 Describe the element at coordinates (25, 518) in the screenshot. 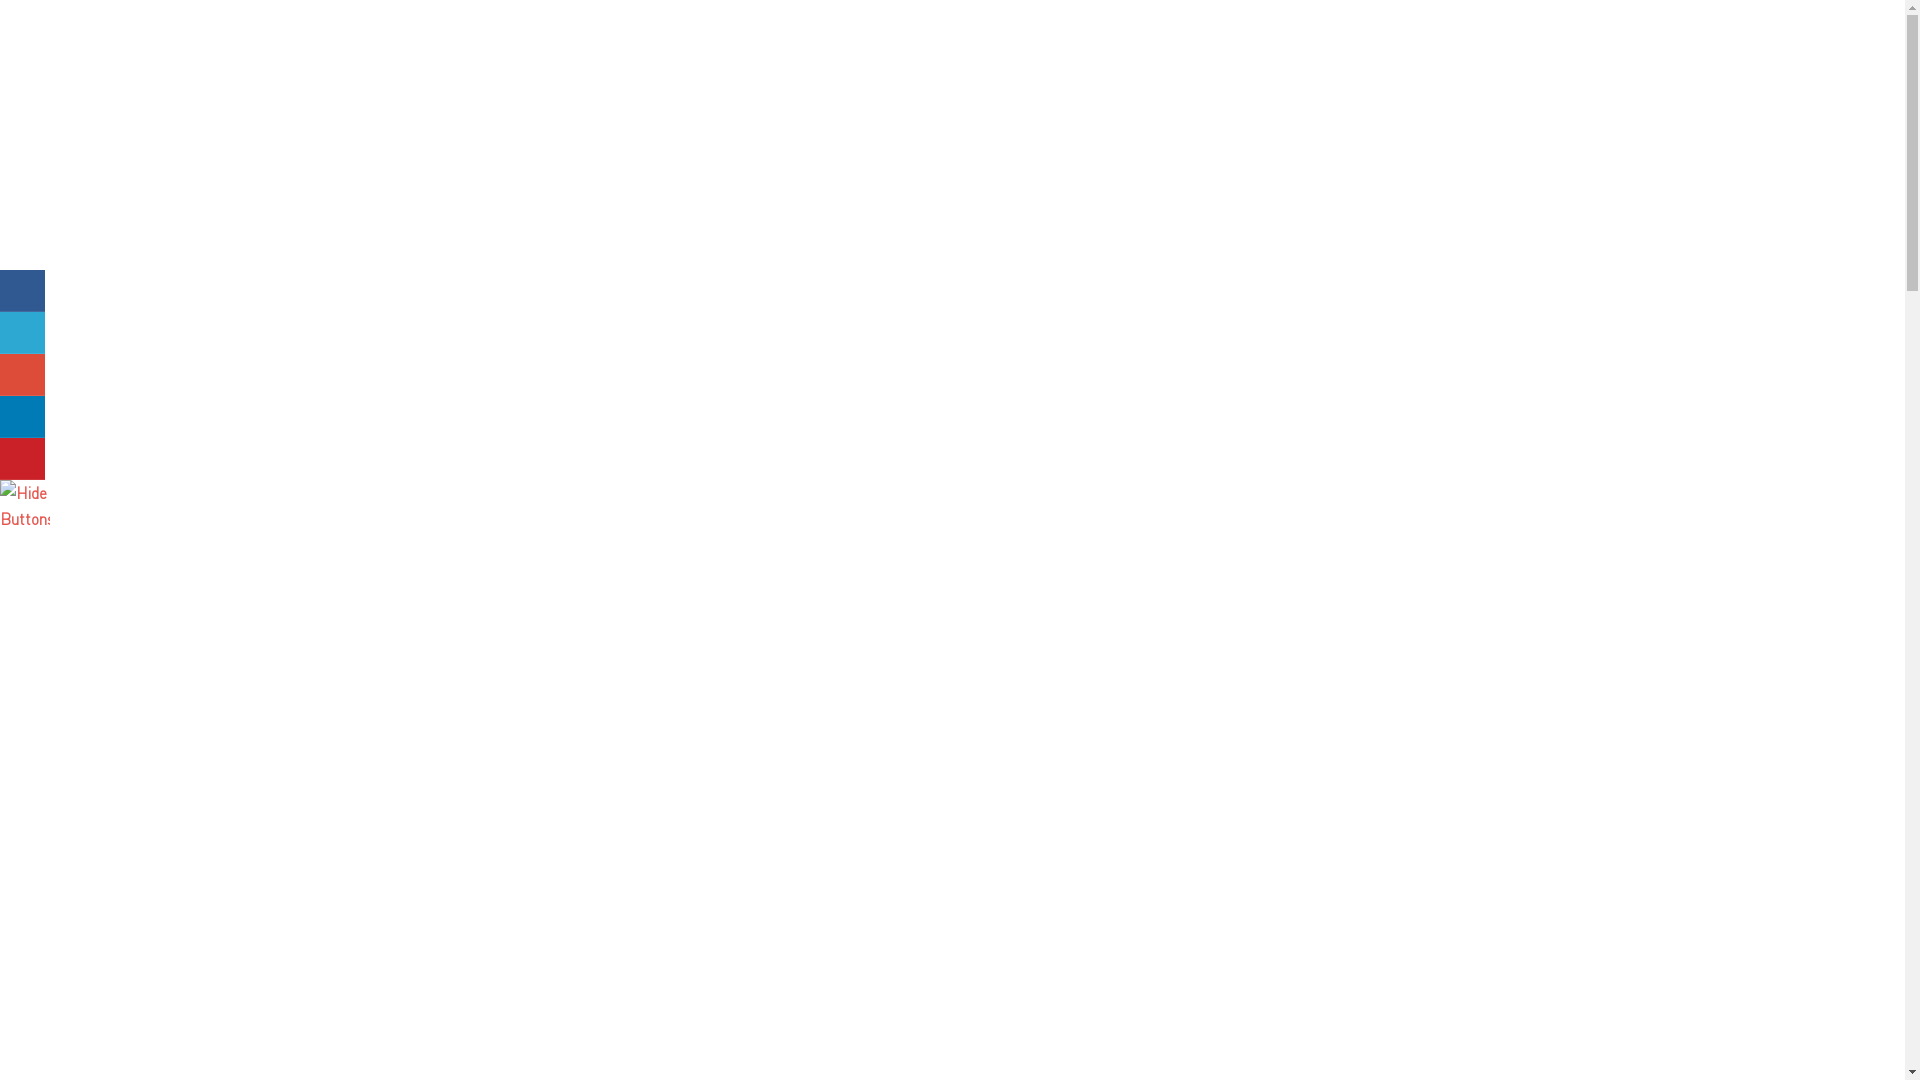

I see `Hide Buttons` at that location.